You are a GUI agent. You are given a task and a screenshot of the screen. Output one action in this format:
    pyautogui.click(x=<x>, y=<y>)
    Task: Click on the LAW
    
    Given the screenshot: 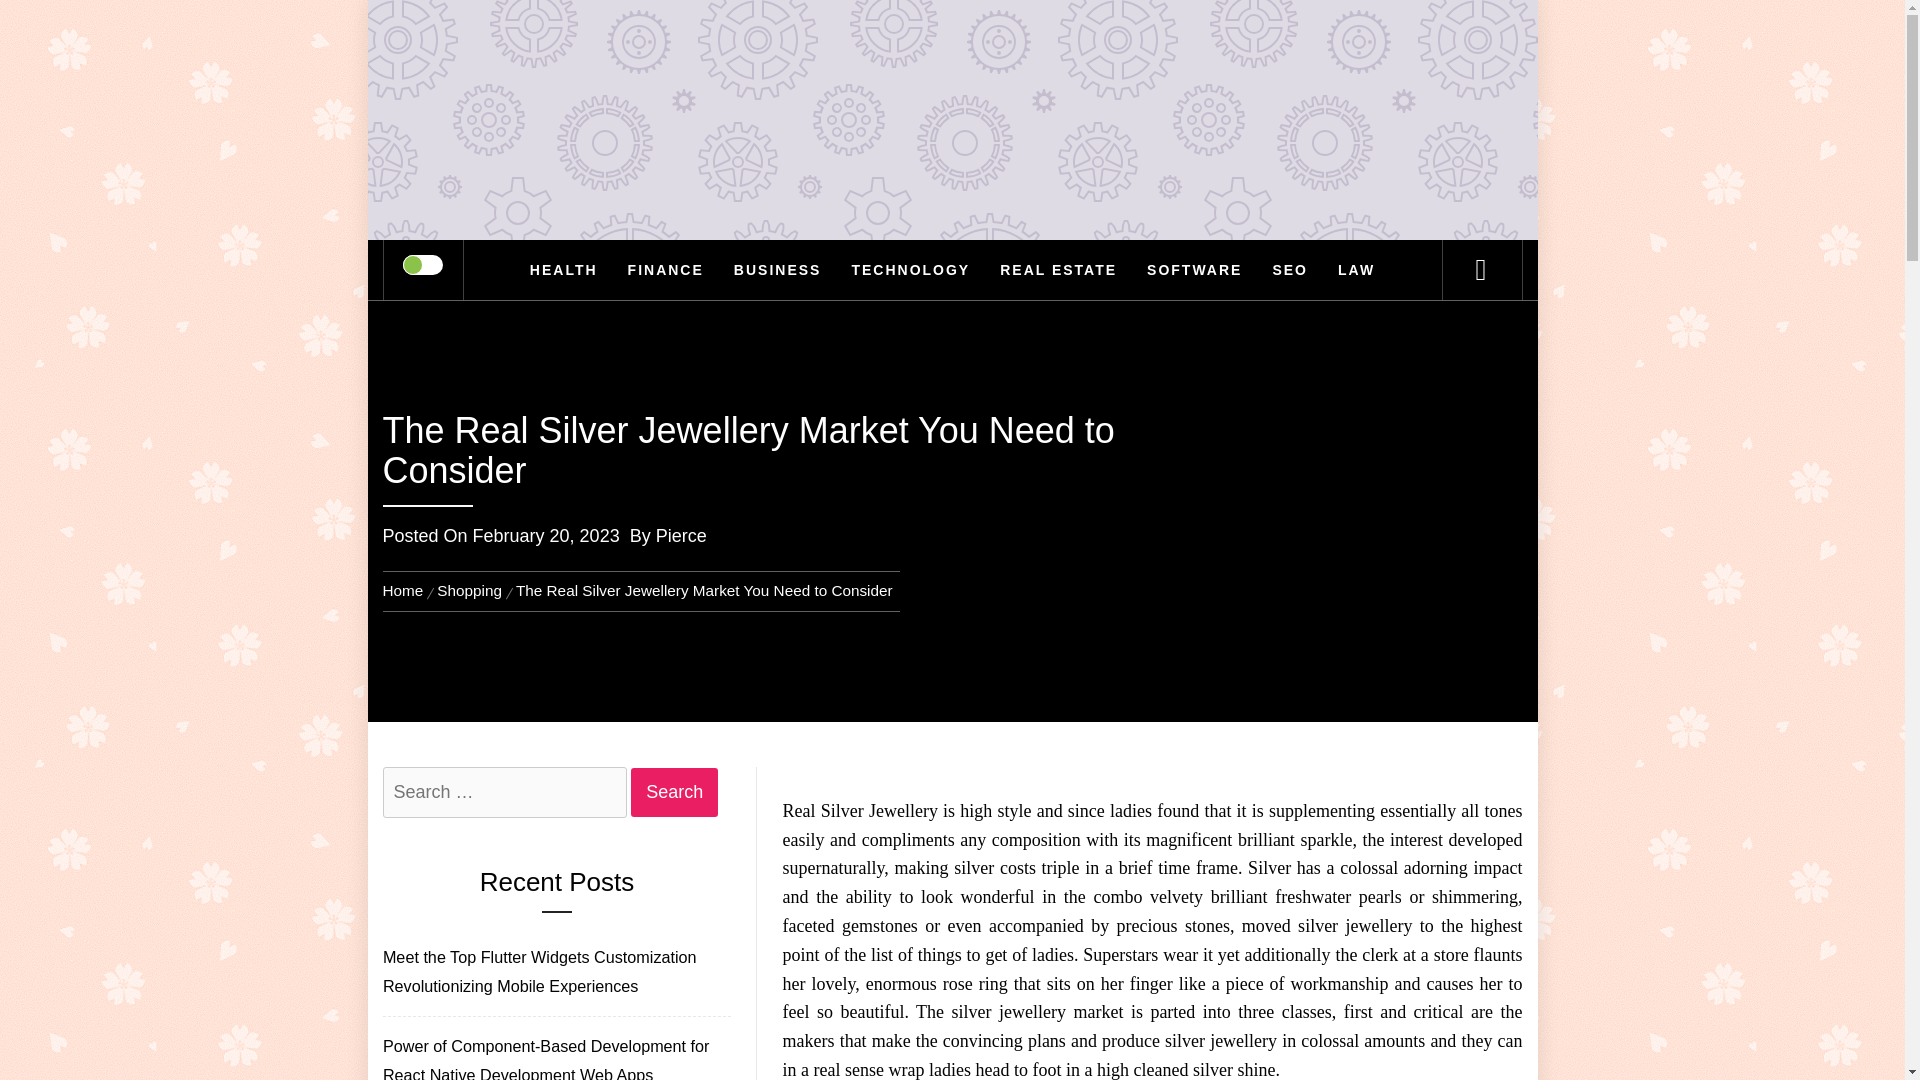 What is the action you would take?
    pyautogui.click(x=1356, y=270)
    